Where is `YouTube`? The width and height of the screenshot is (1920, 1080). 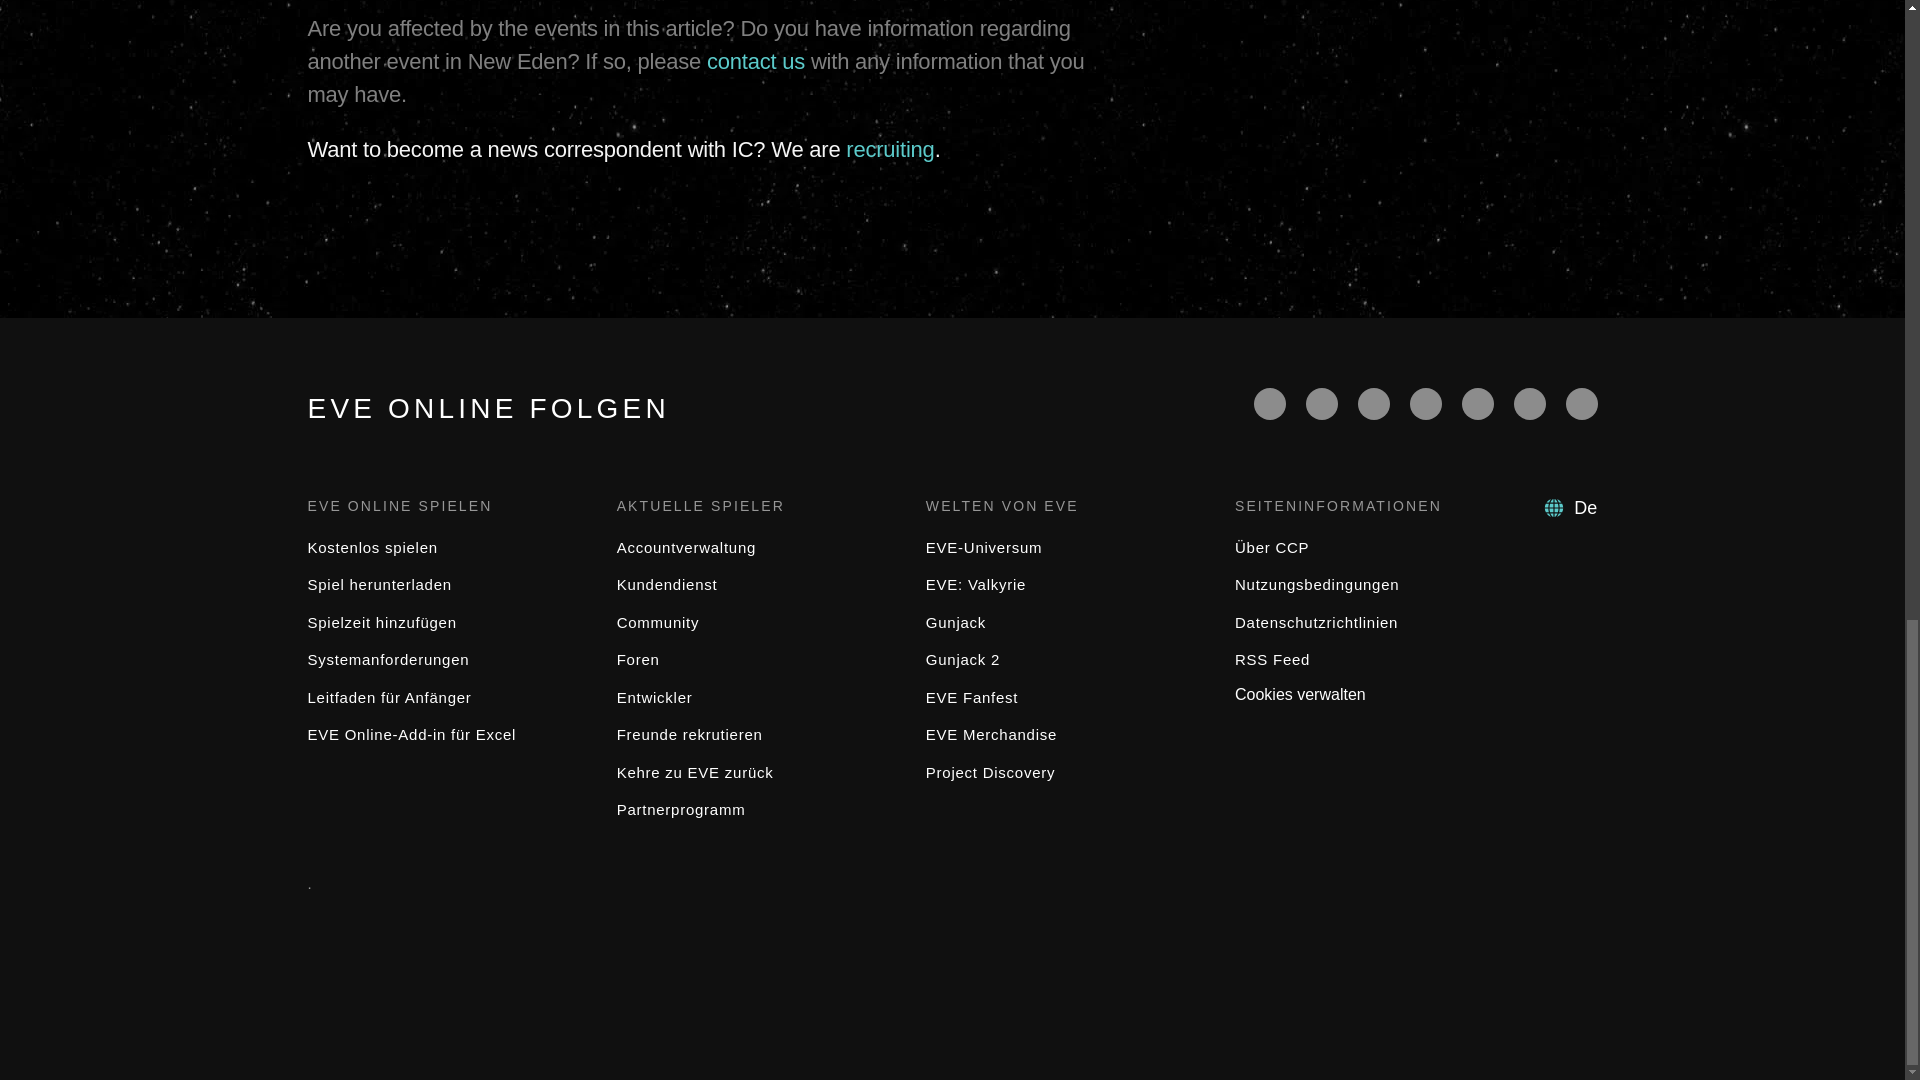
YouTube is located at coordinates (1374, 404).